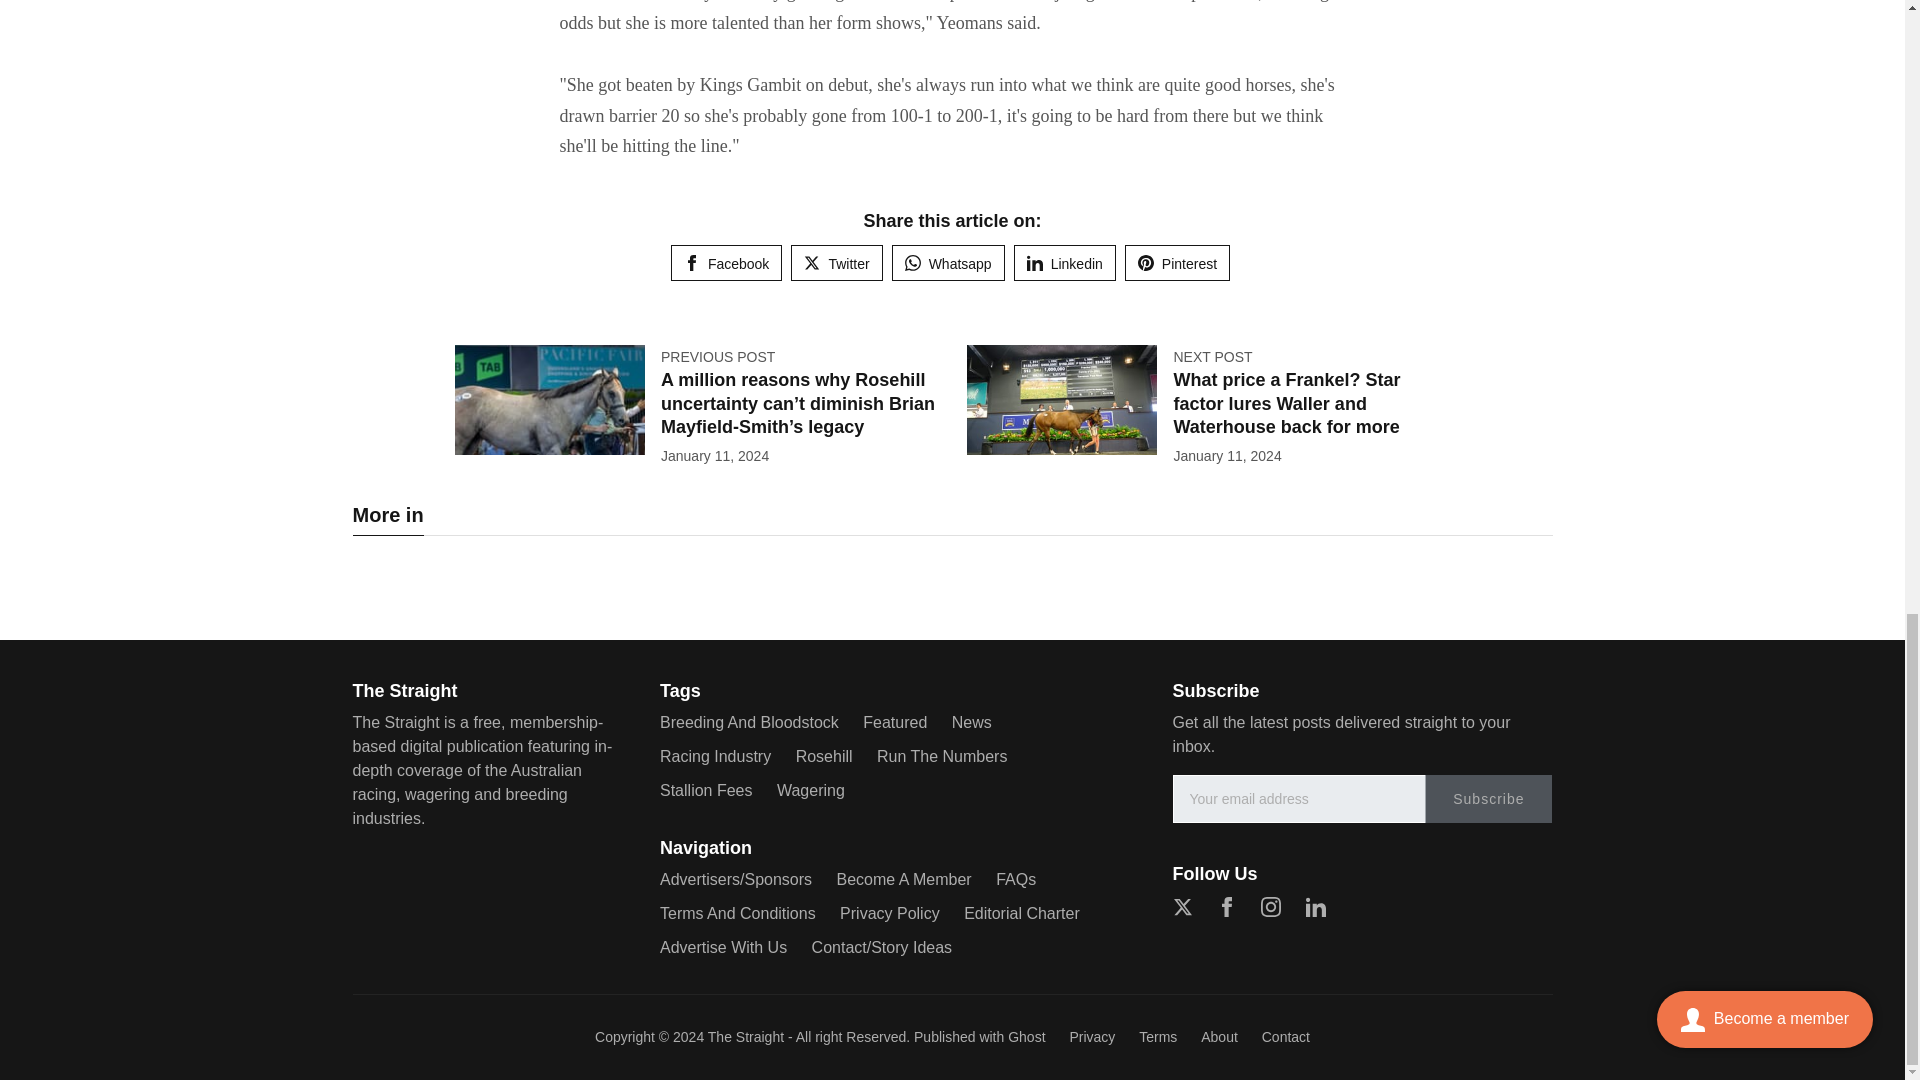 The width and height of the screenshot is (1920, 1080). Describe the element at coordinates (718, 356) in the screenshot. I see `PREVIOUS POST` at that location.